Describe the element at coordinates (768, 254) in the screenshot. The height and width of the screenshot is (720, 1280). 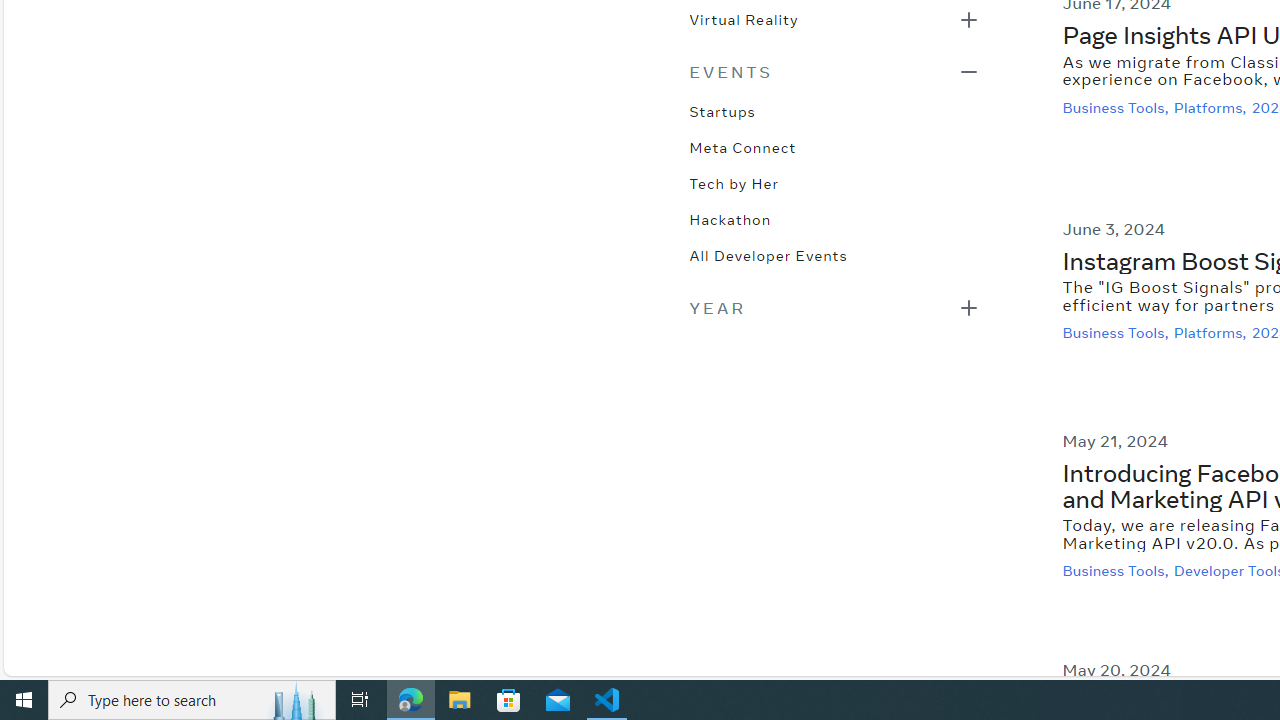
I see `All Developer Events` at that location.